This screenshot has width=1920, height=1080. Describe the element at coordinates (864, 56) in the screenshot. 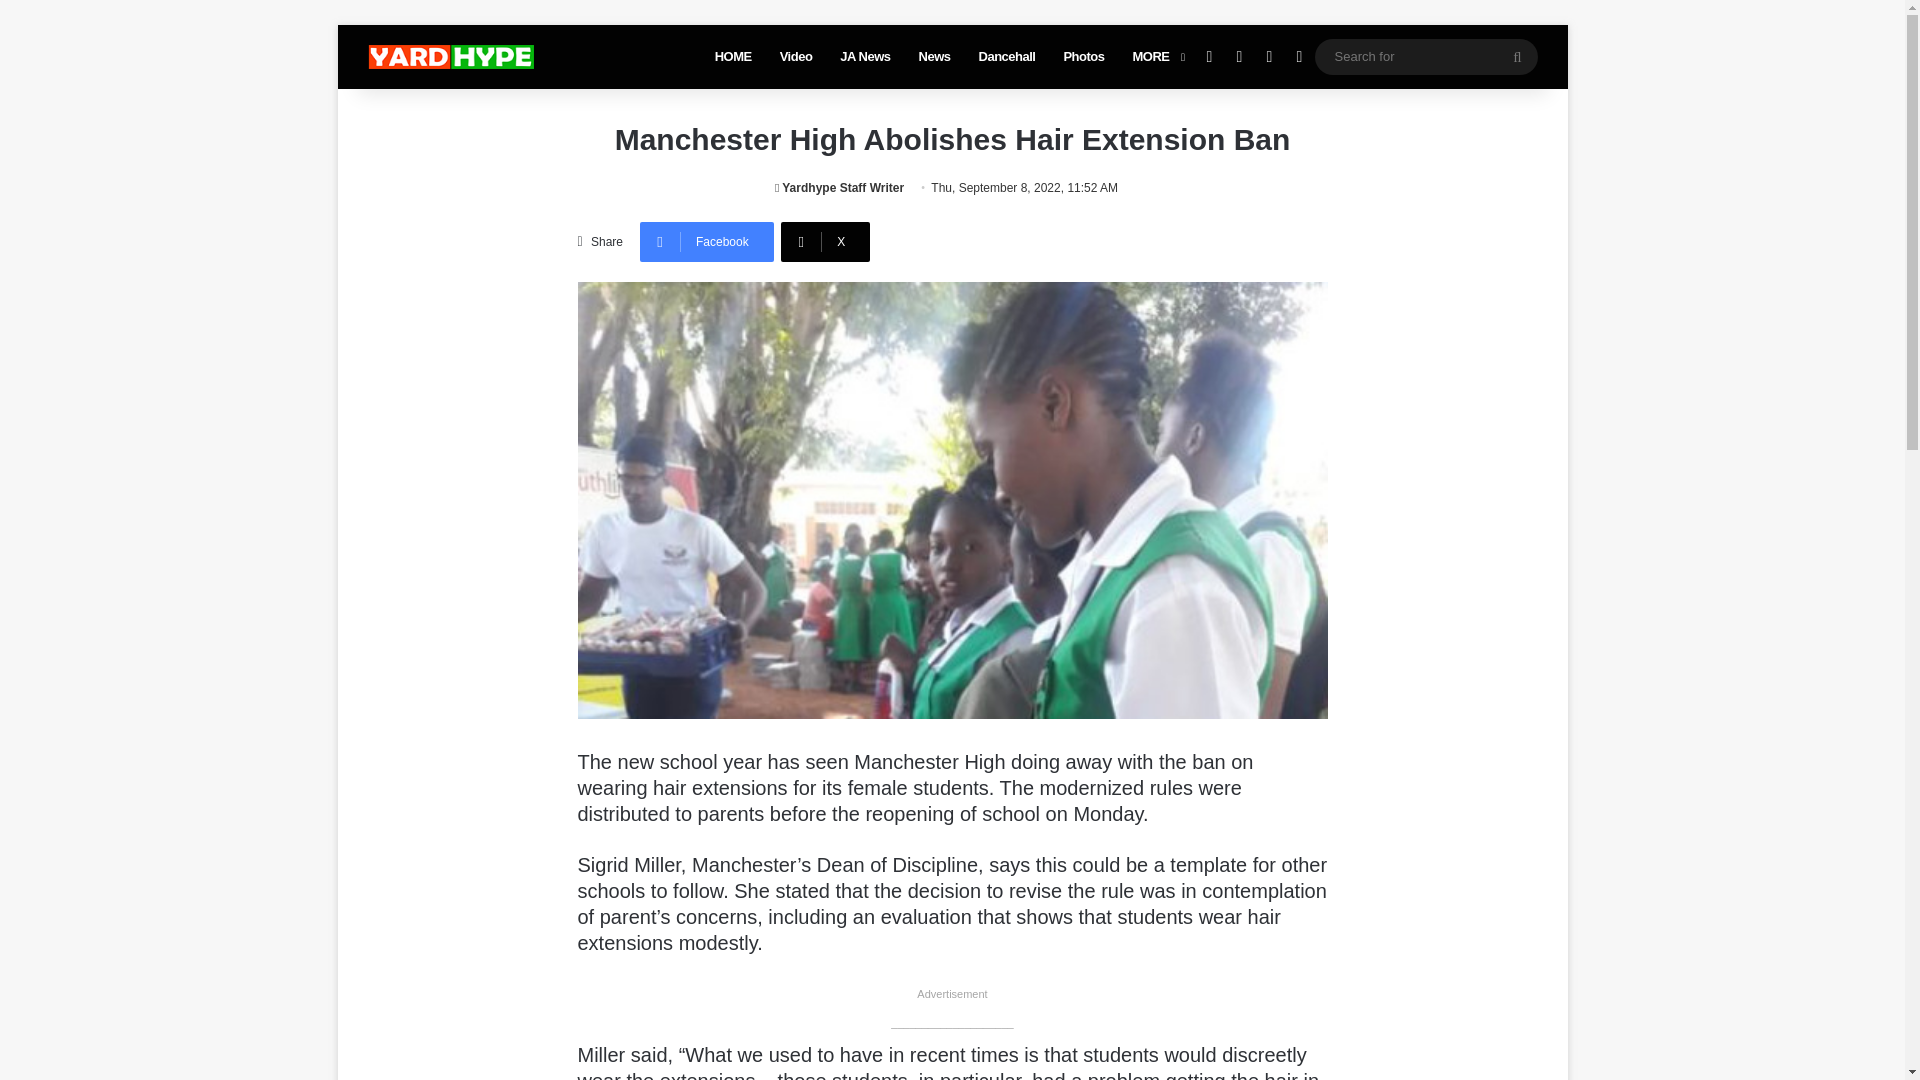

I see `JA News` at that location.